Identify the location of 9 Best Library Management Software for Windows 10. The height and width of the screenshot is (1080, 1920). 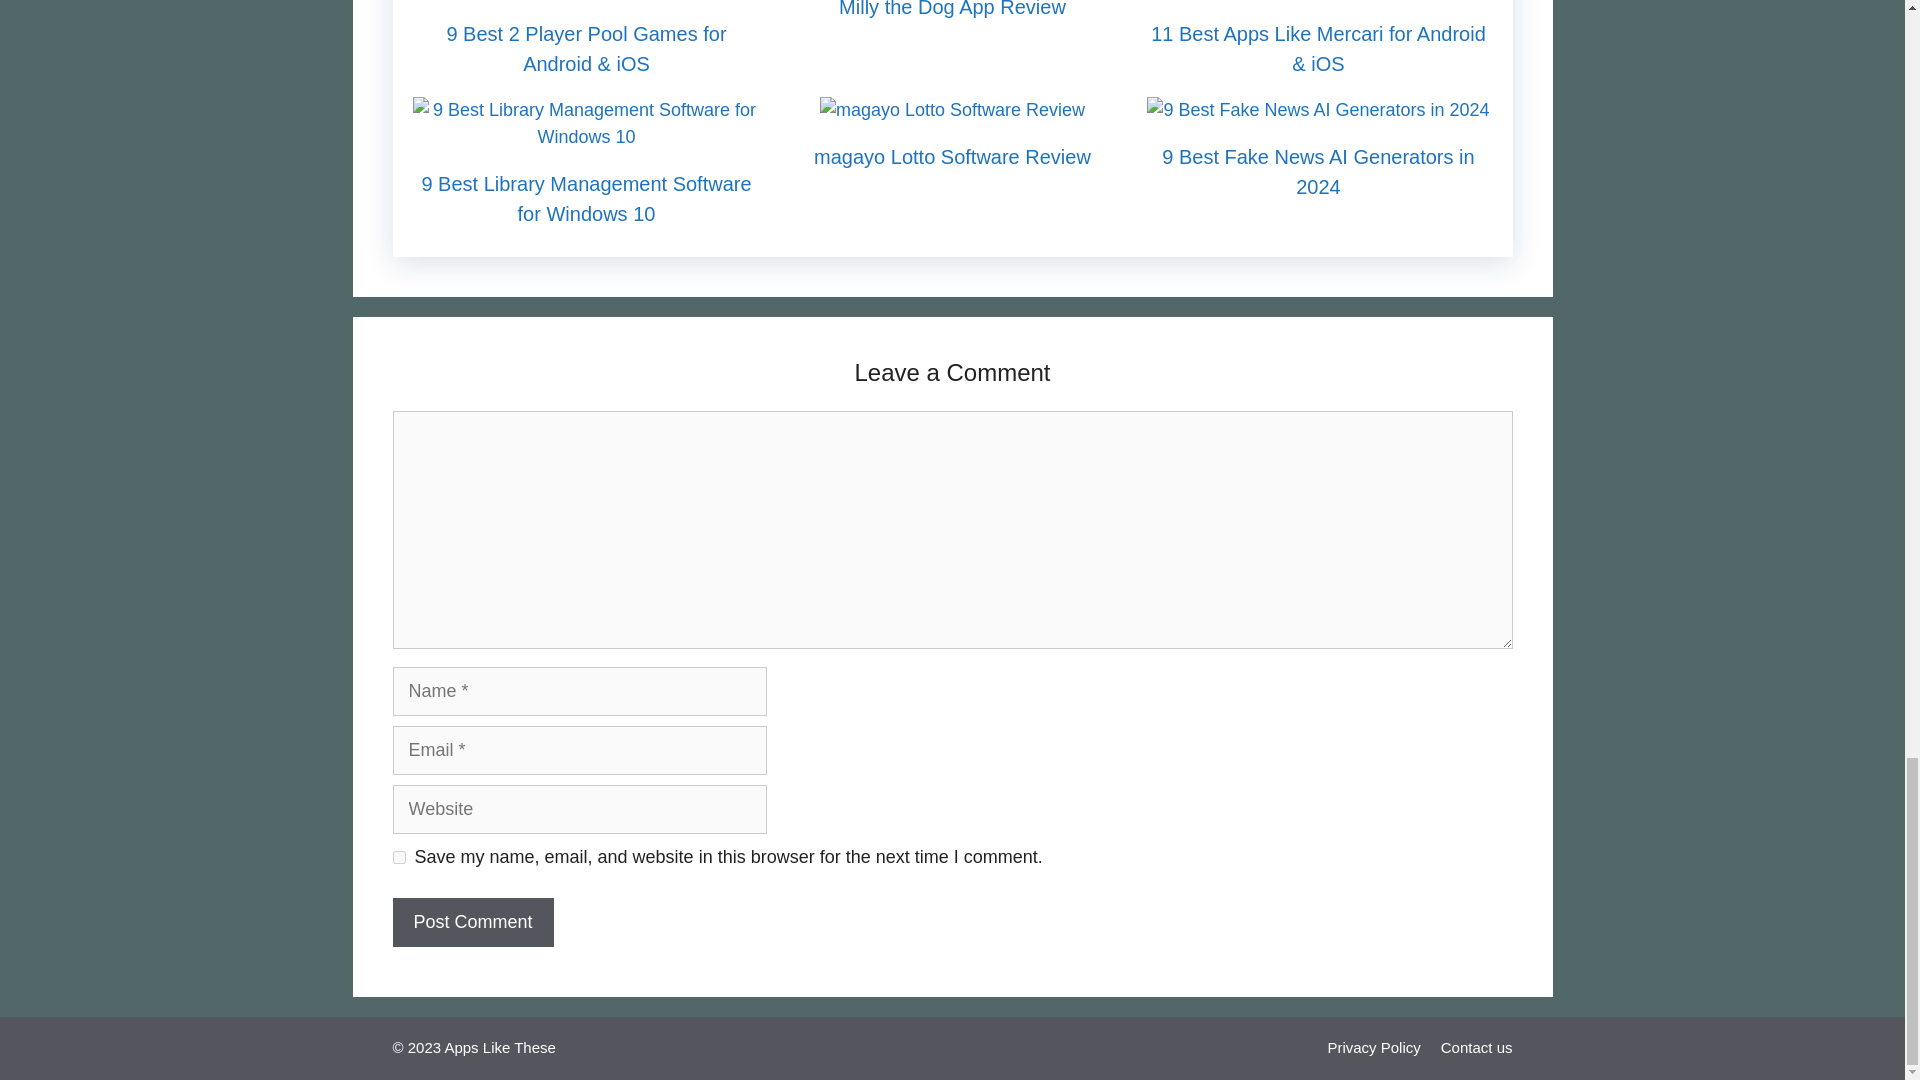
(586, 136).